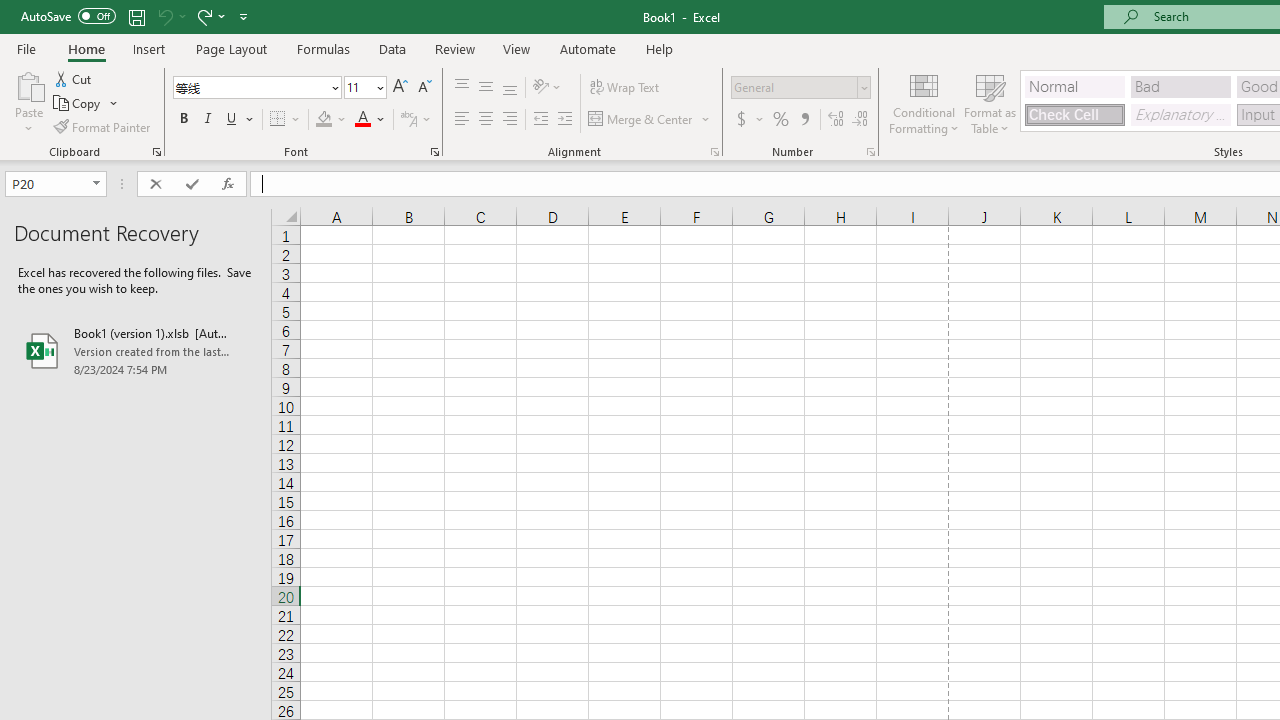  What do you see at coordinates (641, 120) in the screenshot?
I see `Merge & Center` at bounding box center [641, 120].